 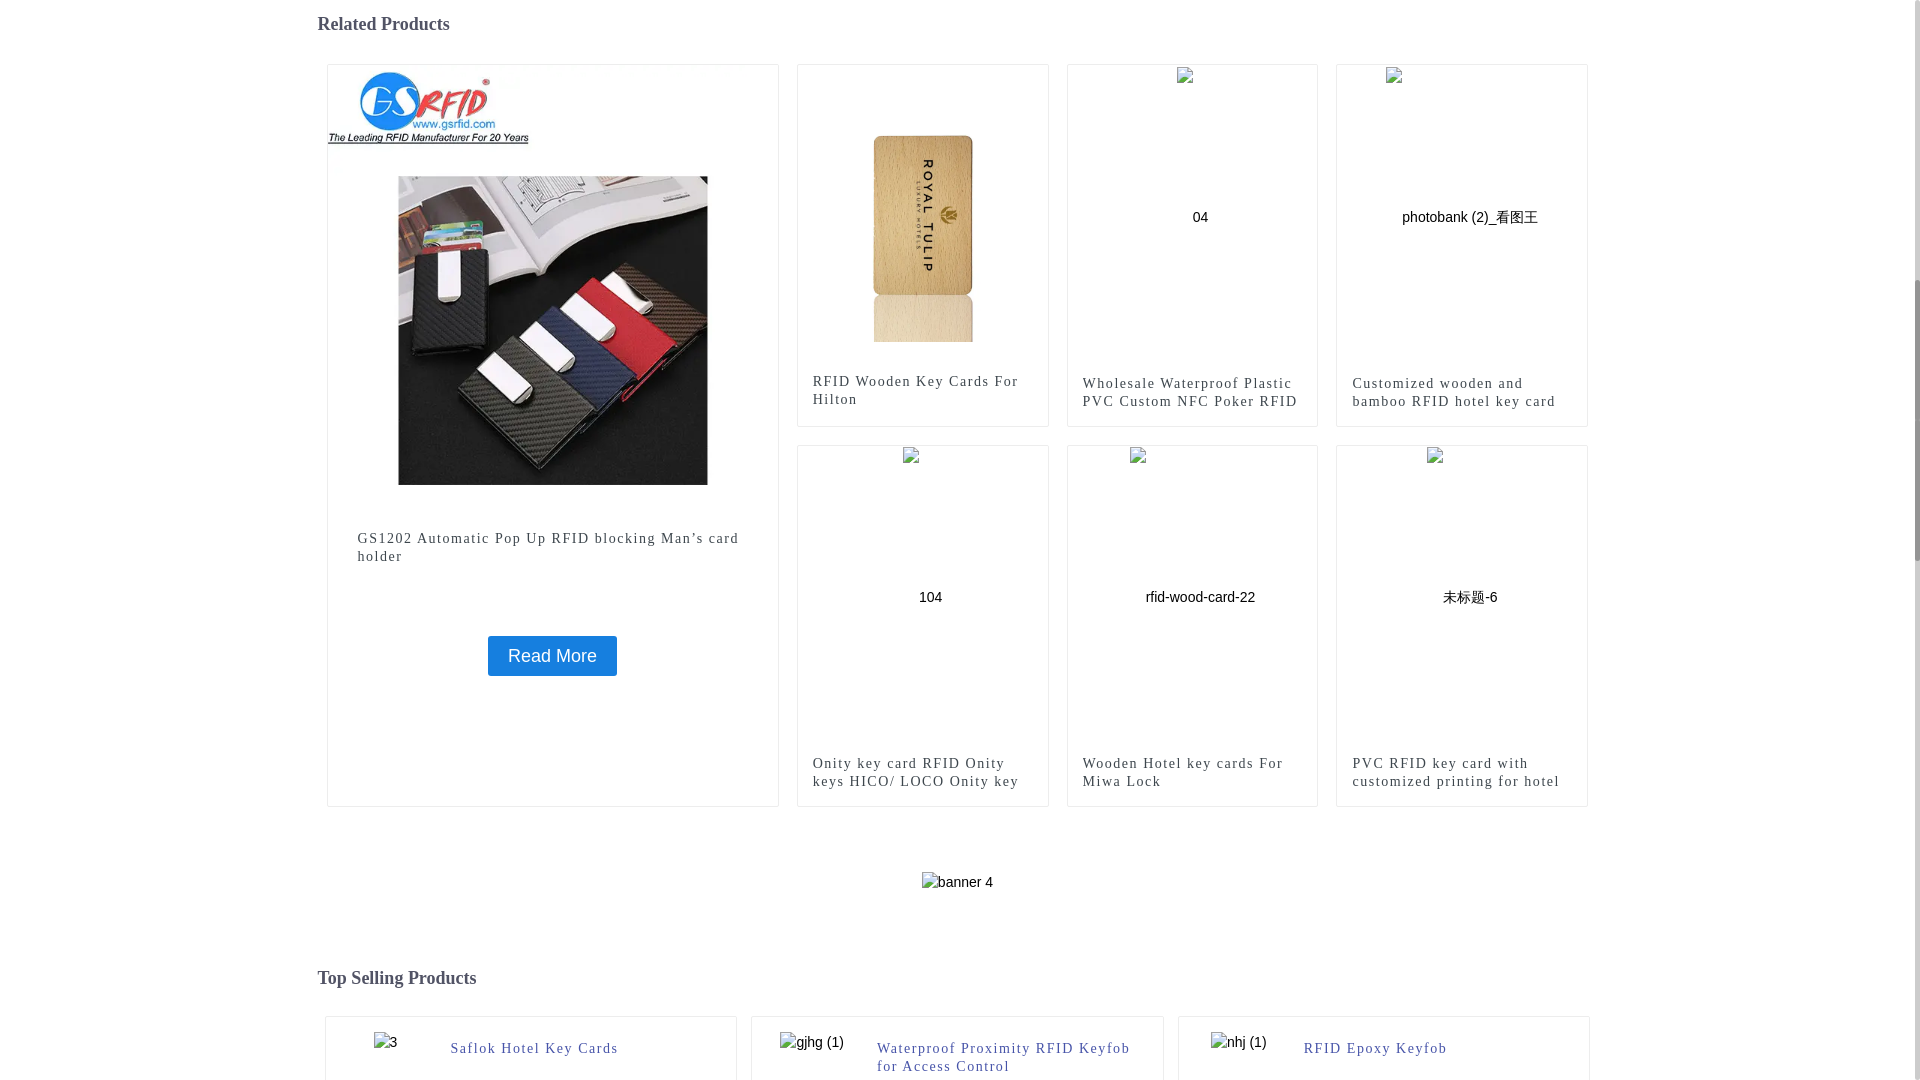 What do you see at coordinates (1462, 214) in the screenshot?
I see `Customized wooden and bamboo RFID hotel key card ` at bounding box center [1462, 214].